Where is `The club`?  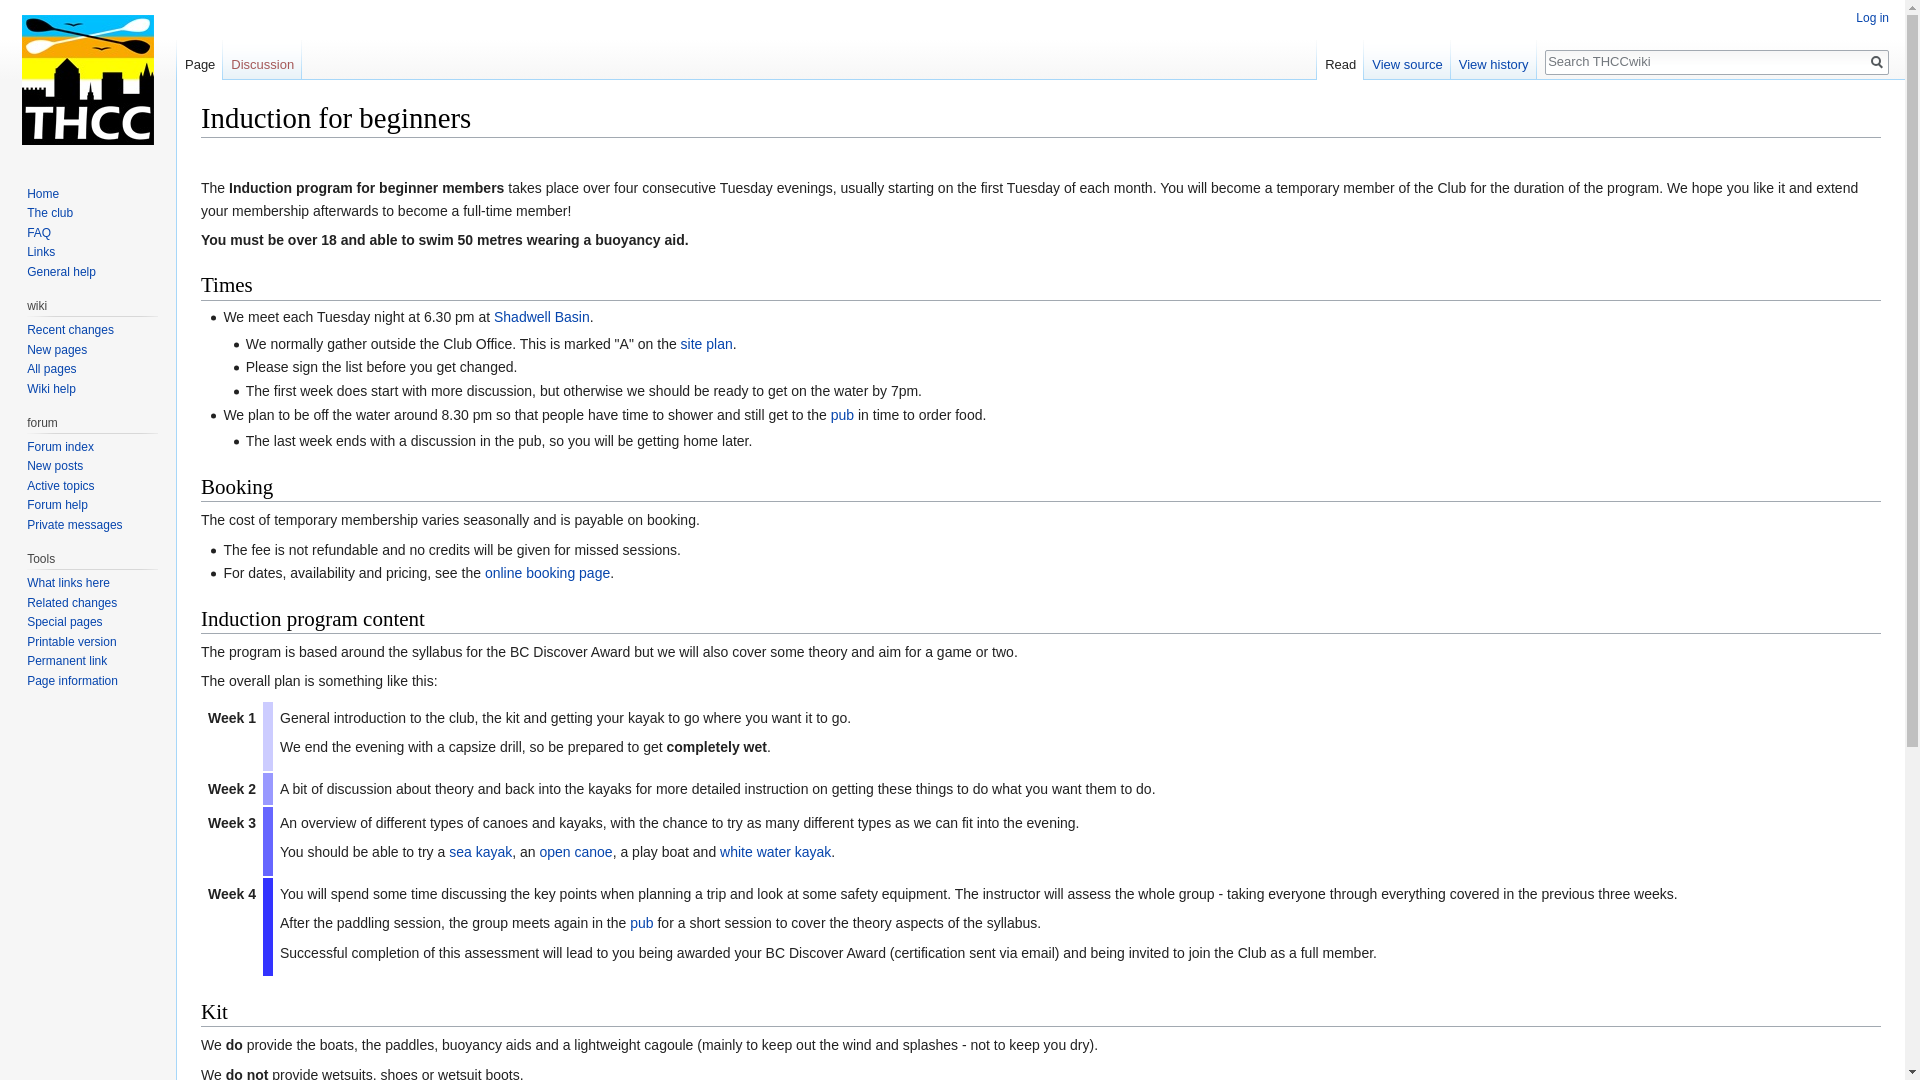 The club is located at coordinates (49, 213).